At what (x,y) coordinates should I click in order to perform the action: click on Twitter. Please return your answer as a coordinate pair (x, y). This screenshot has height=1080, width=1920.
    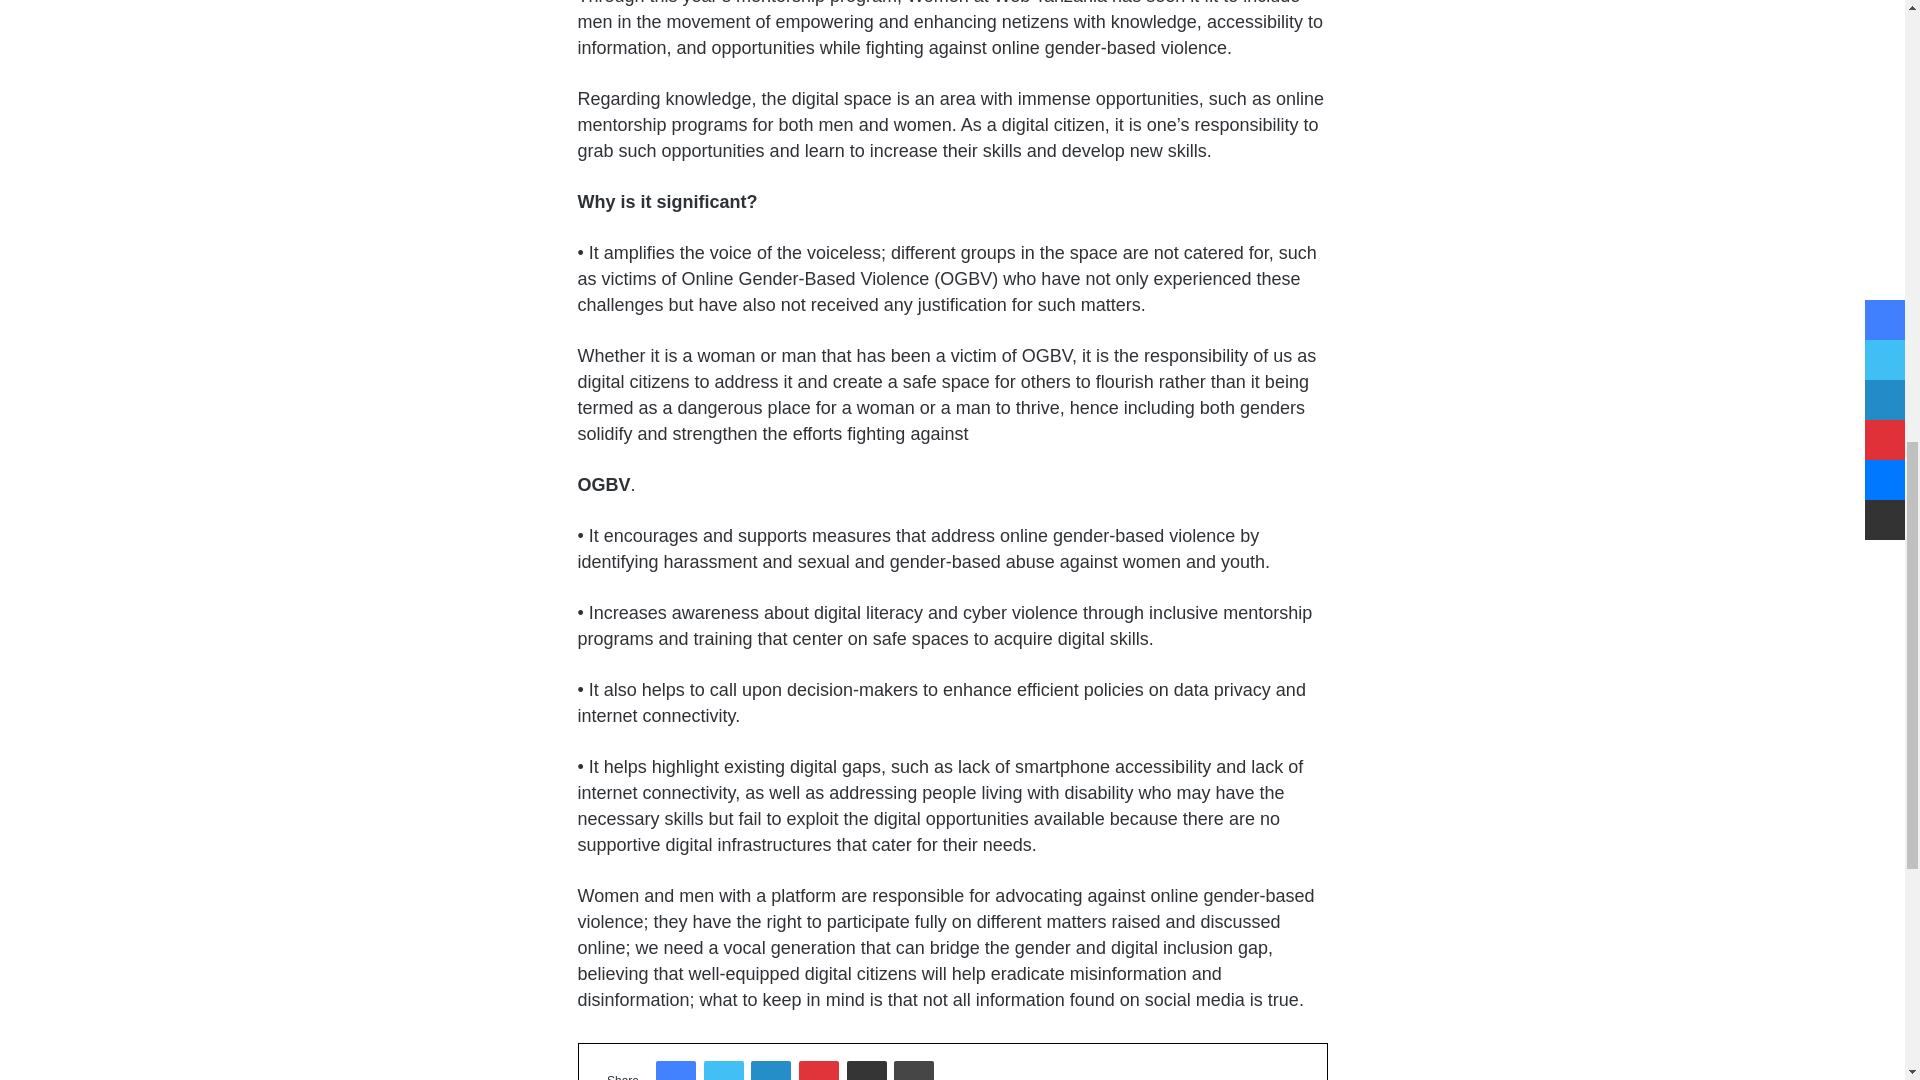
    Looking at the image, I should click on (724, 1070).